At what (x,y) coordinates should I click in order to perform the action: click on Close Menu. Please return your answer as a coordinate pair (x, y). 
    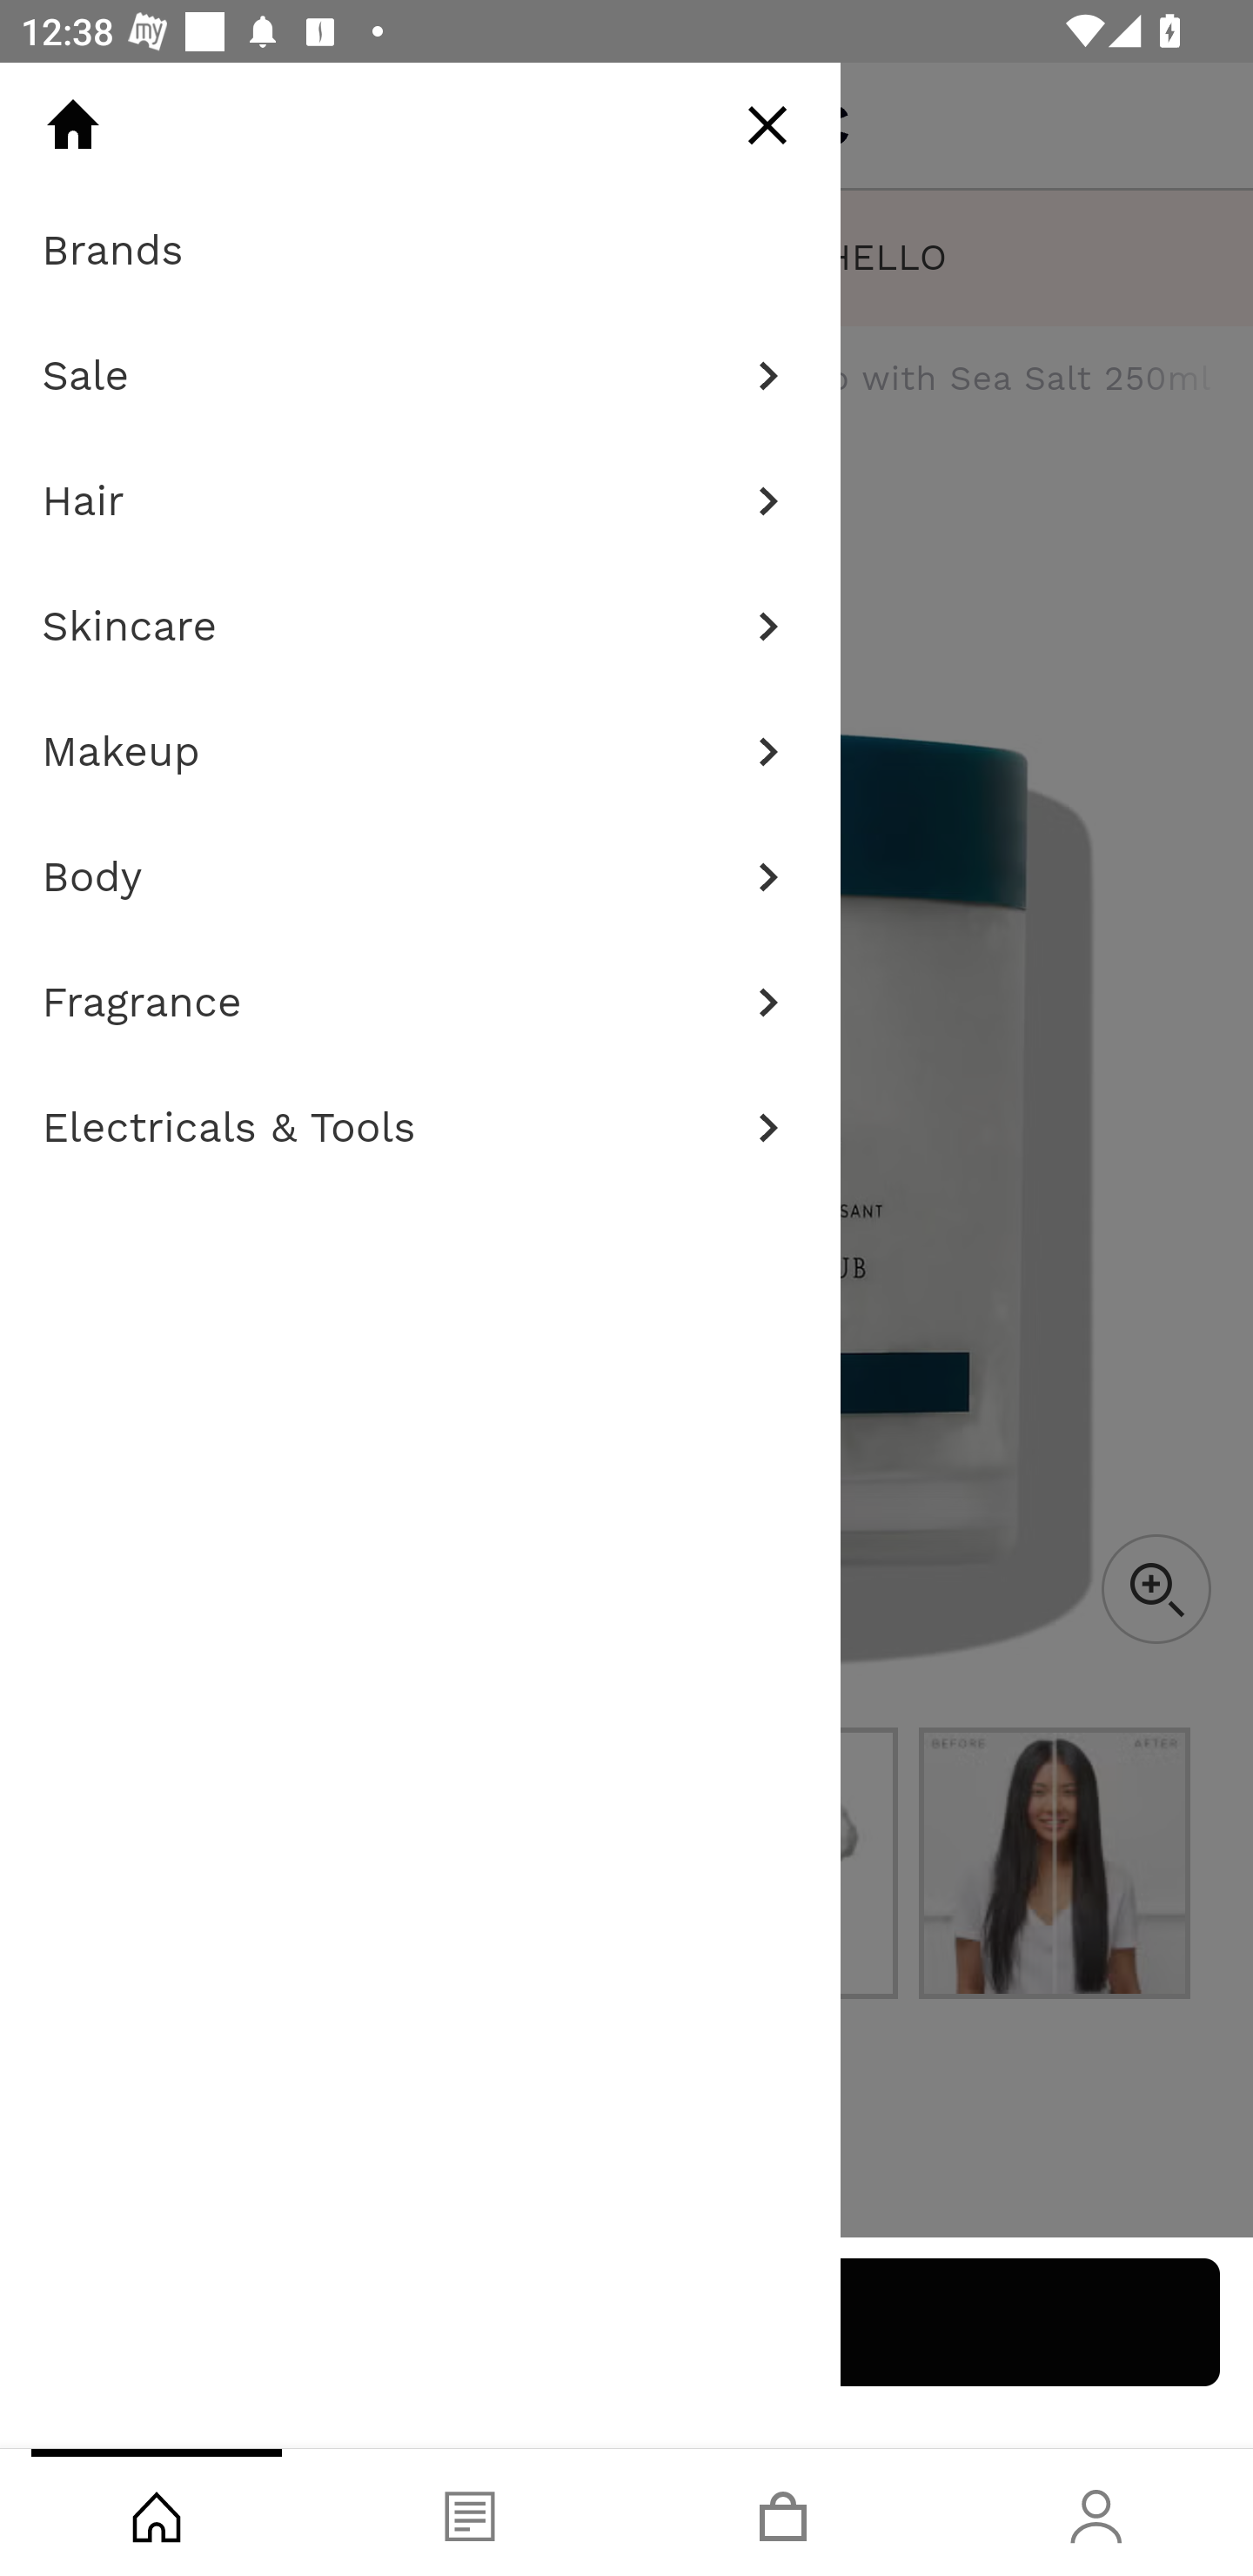
    Looking at the image, I should click on (767, 124).